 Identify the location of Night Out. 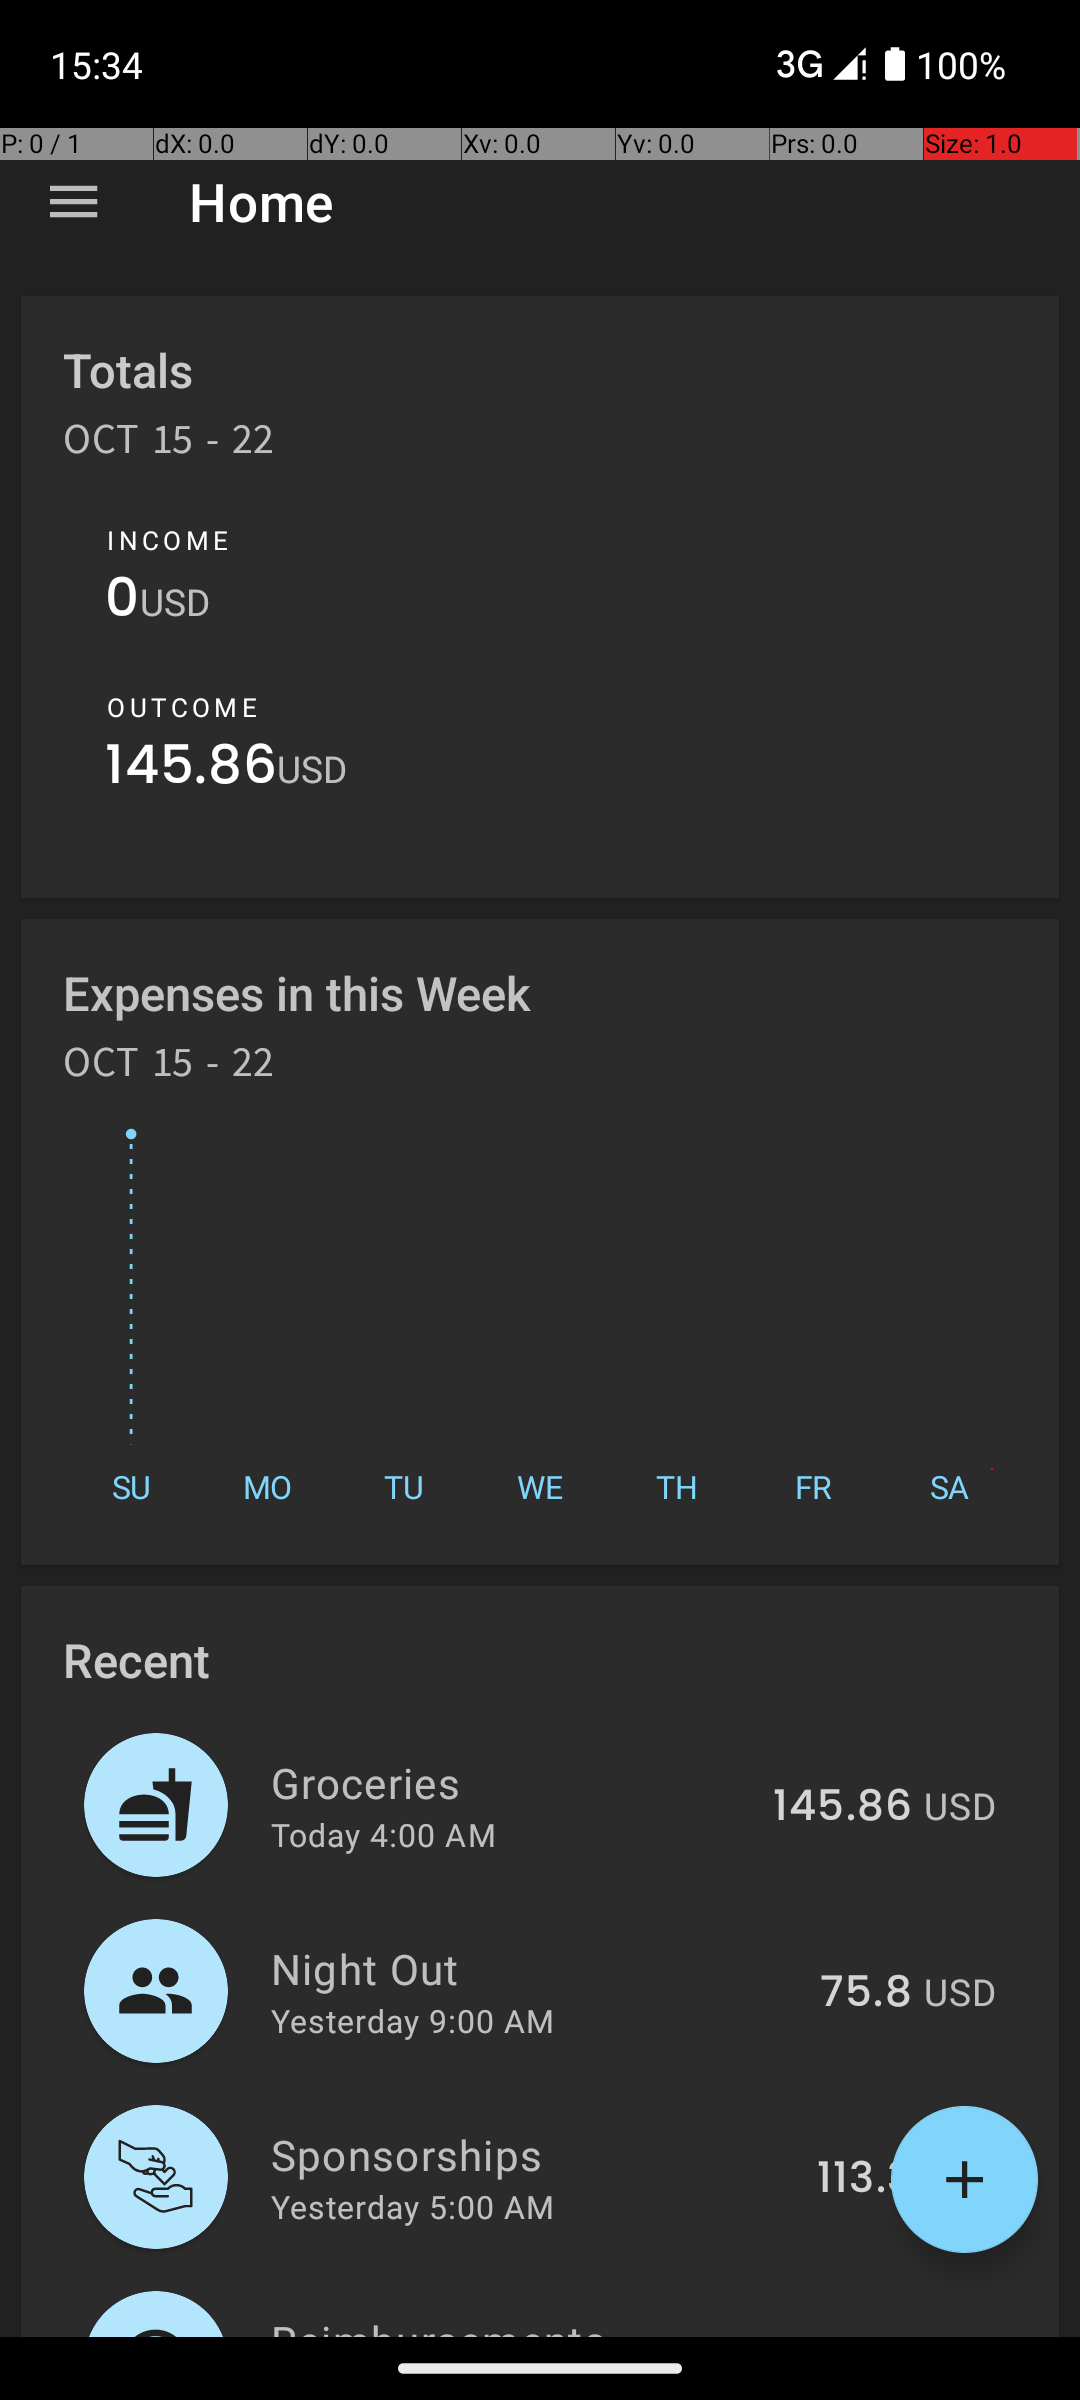
(534, 1968).